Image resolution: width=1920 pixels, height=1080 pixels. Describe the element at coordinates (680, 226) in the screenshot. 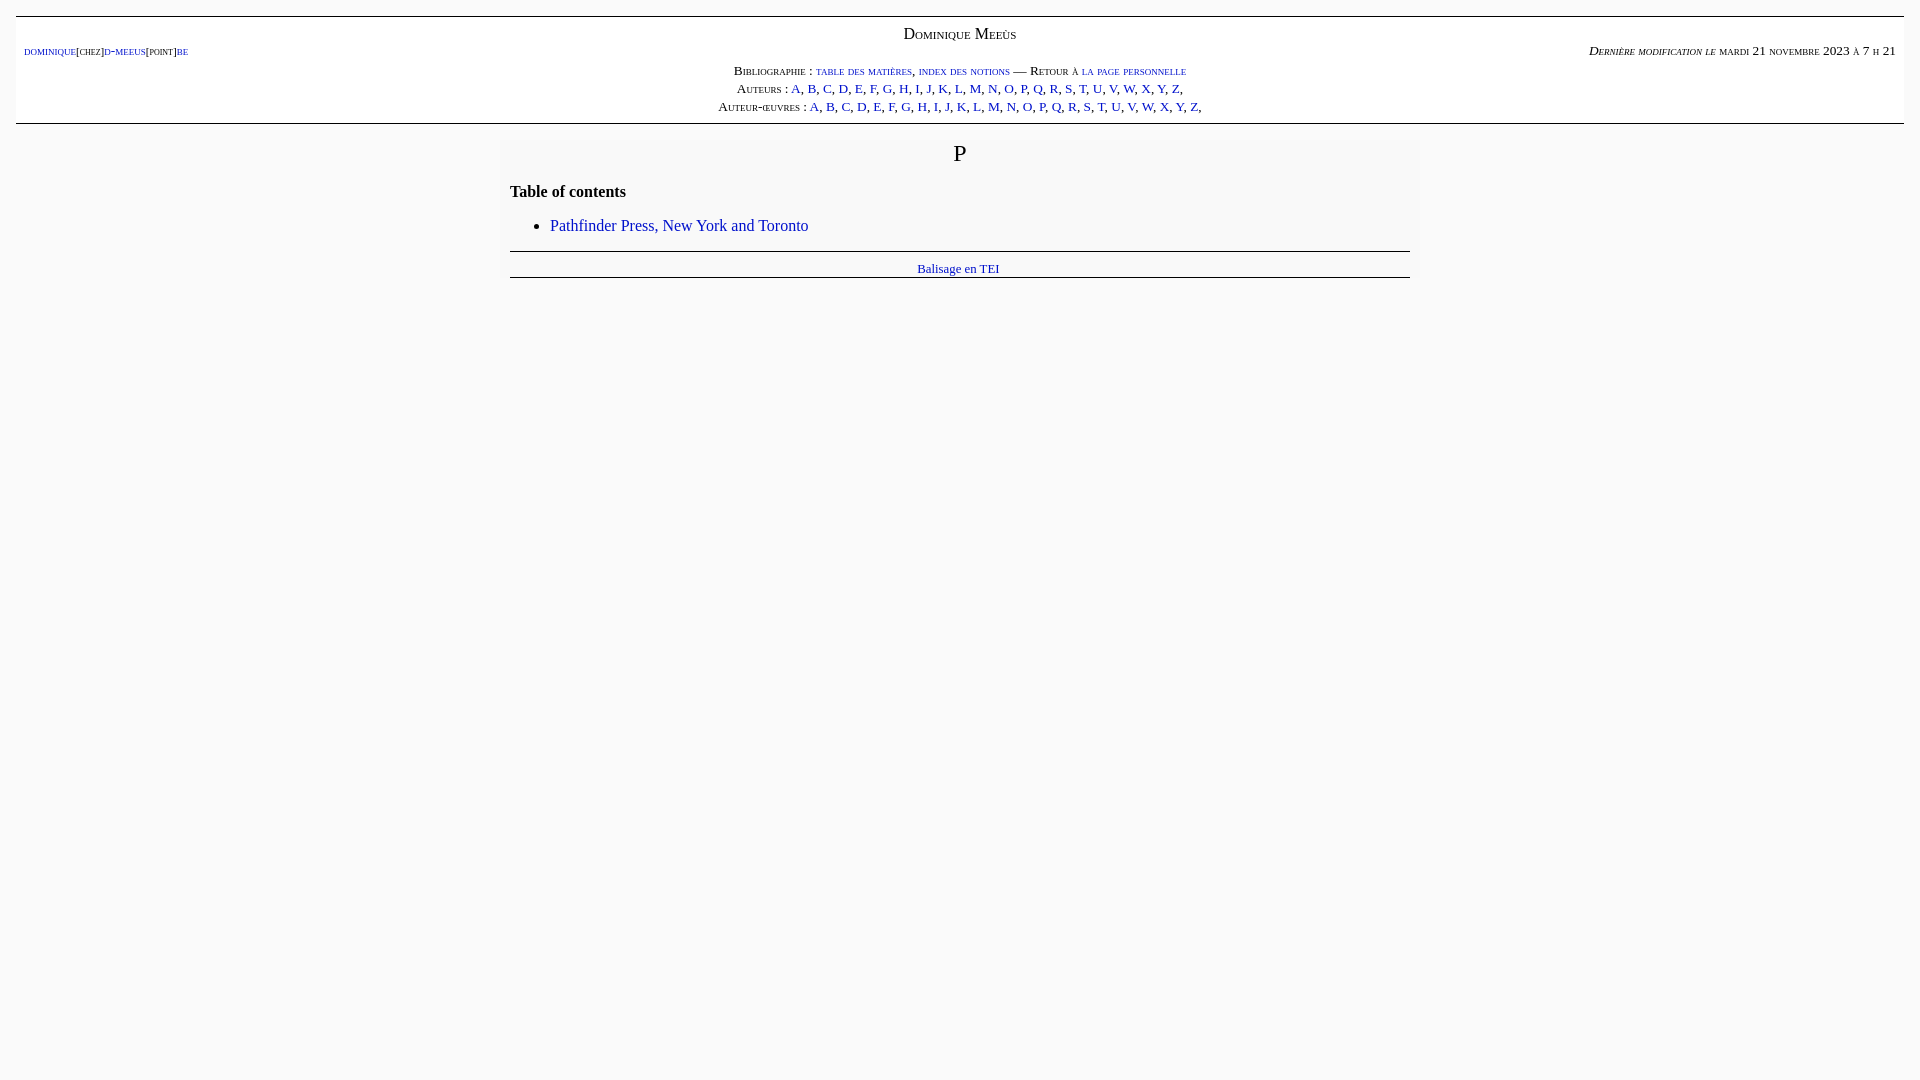

I see `Pathfinder Press, New York and Toronto` at that location.